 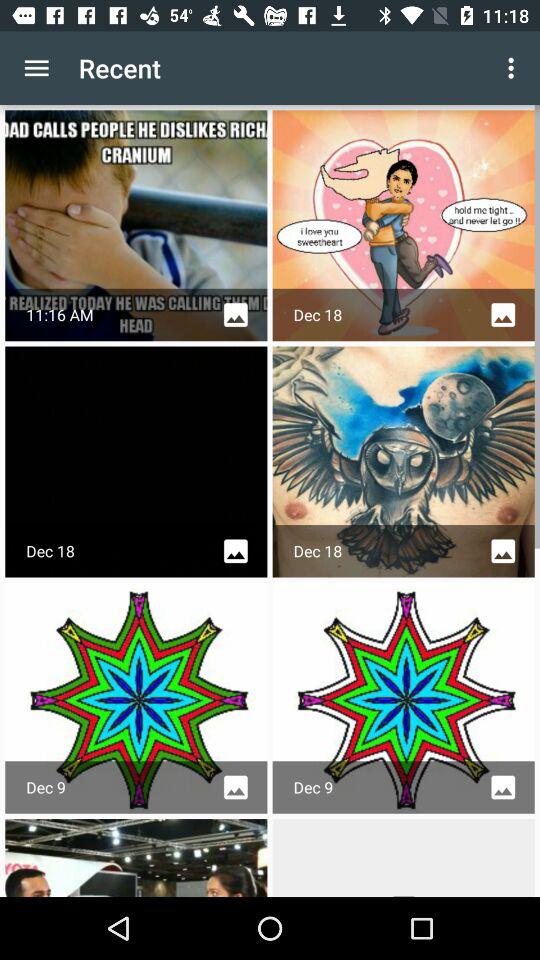 I want to click on select app next to the recent app, so click(x=36, y=68).